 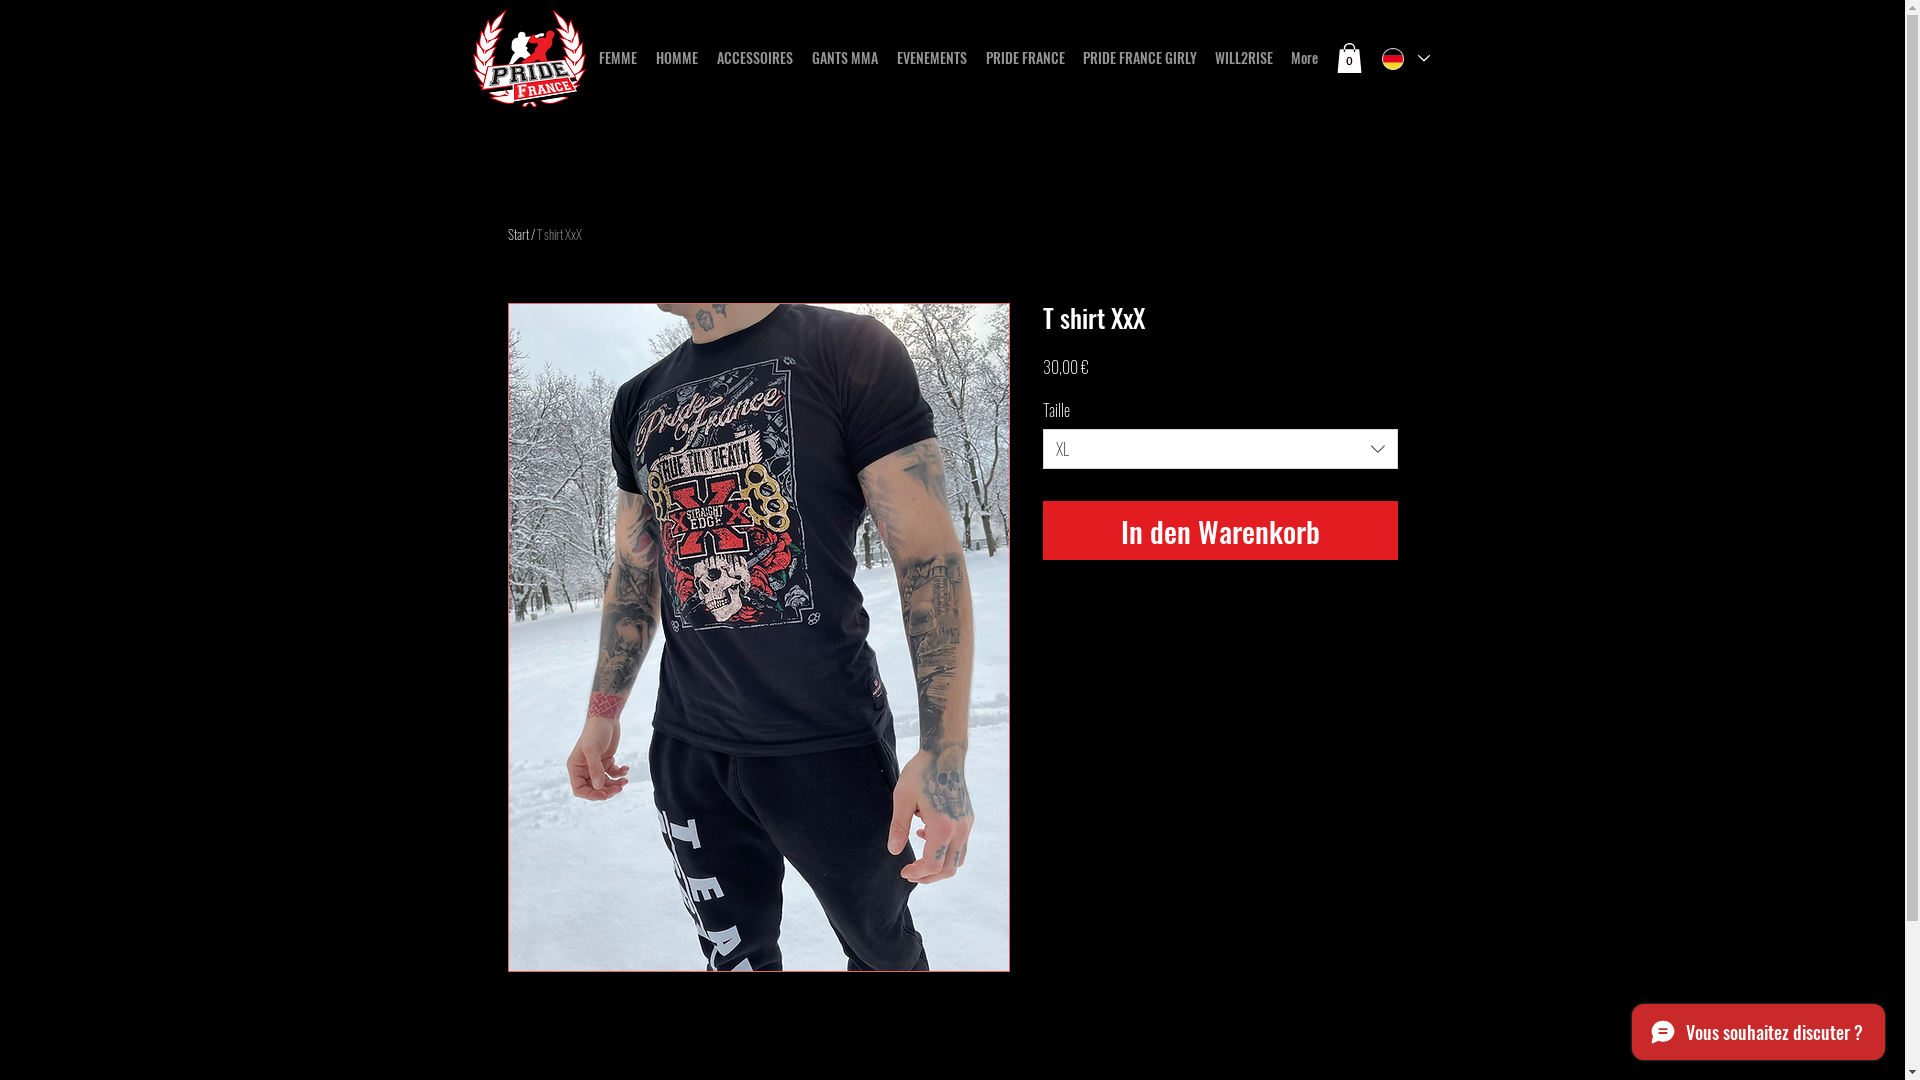 I want to click on HOMME, so click(x=682, y=58).